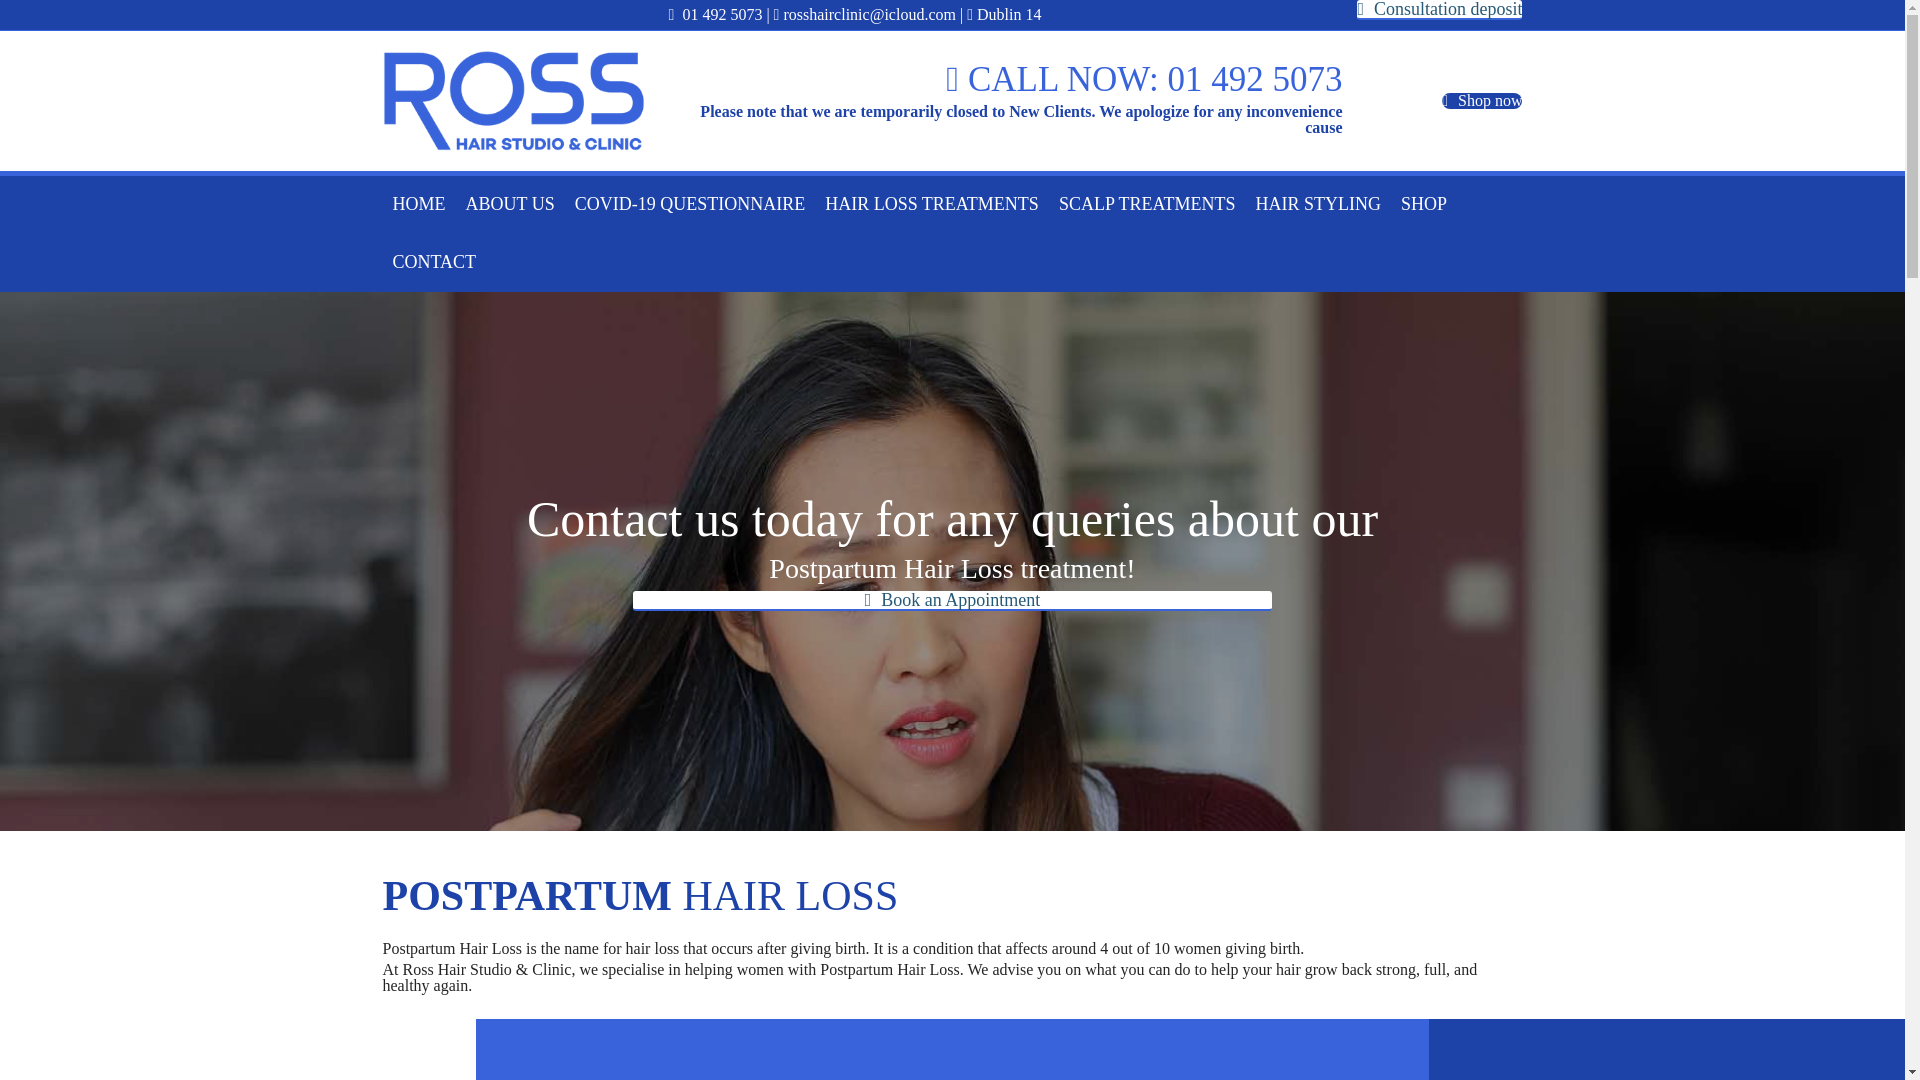 This screenshot has height=1080, width=1920. I want to click on ABOUT US, so click(510, 205).